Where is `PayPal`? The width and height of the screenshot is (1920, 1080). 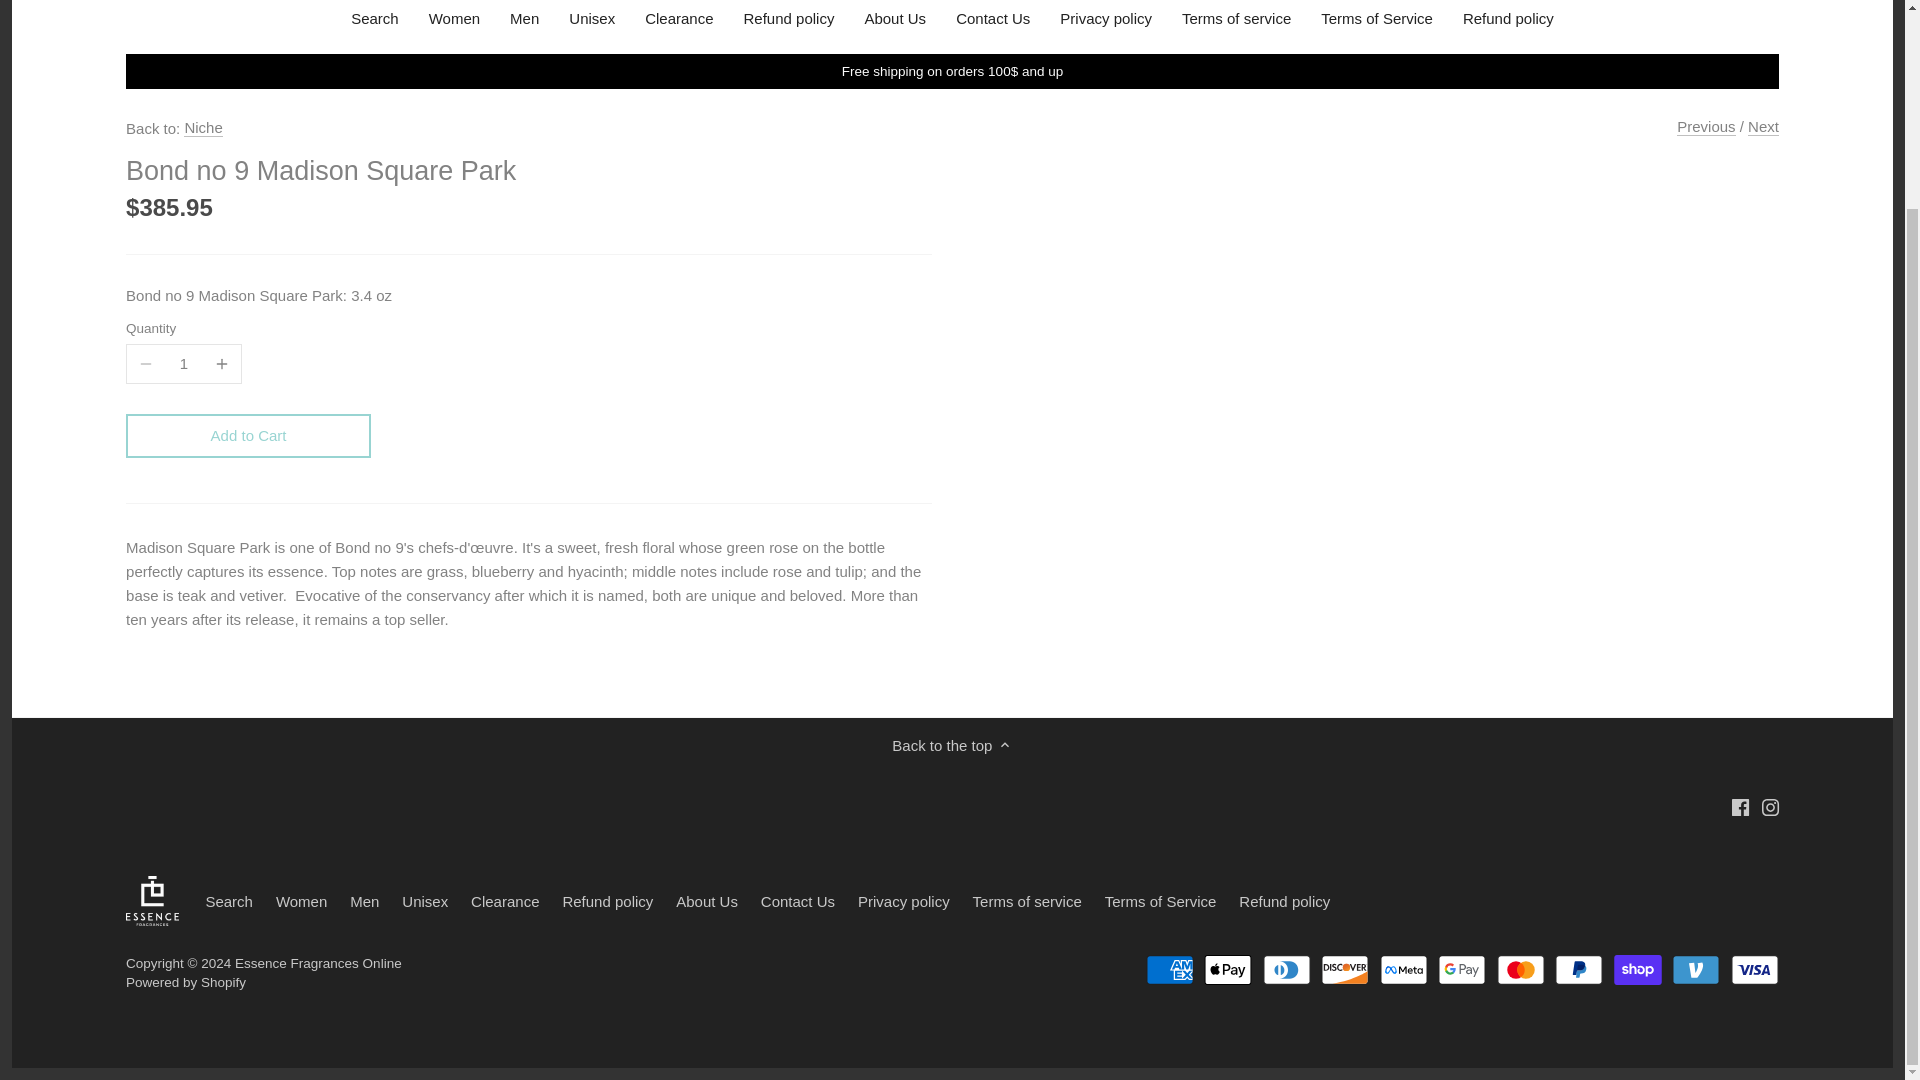 PayPal is located at coordinates (1579, 969).